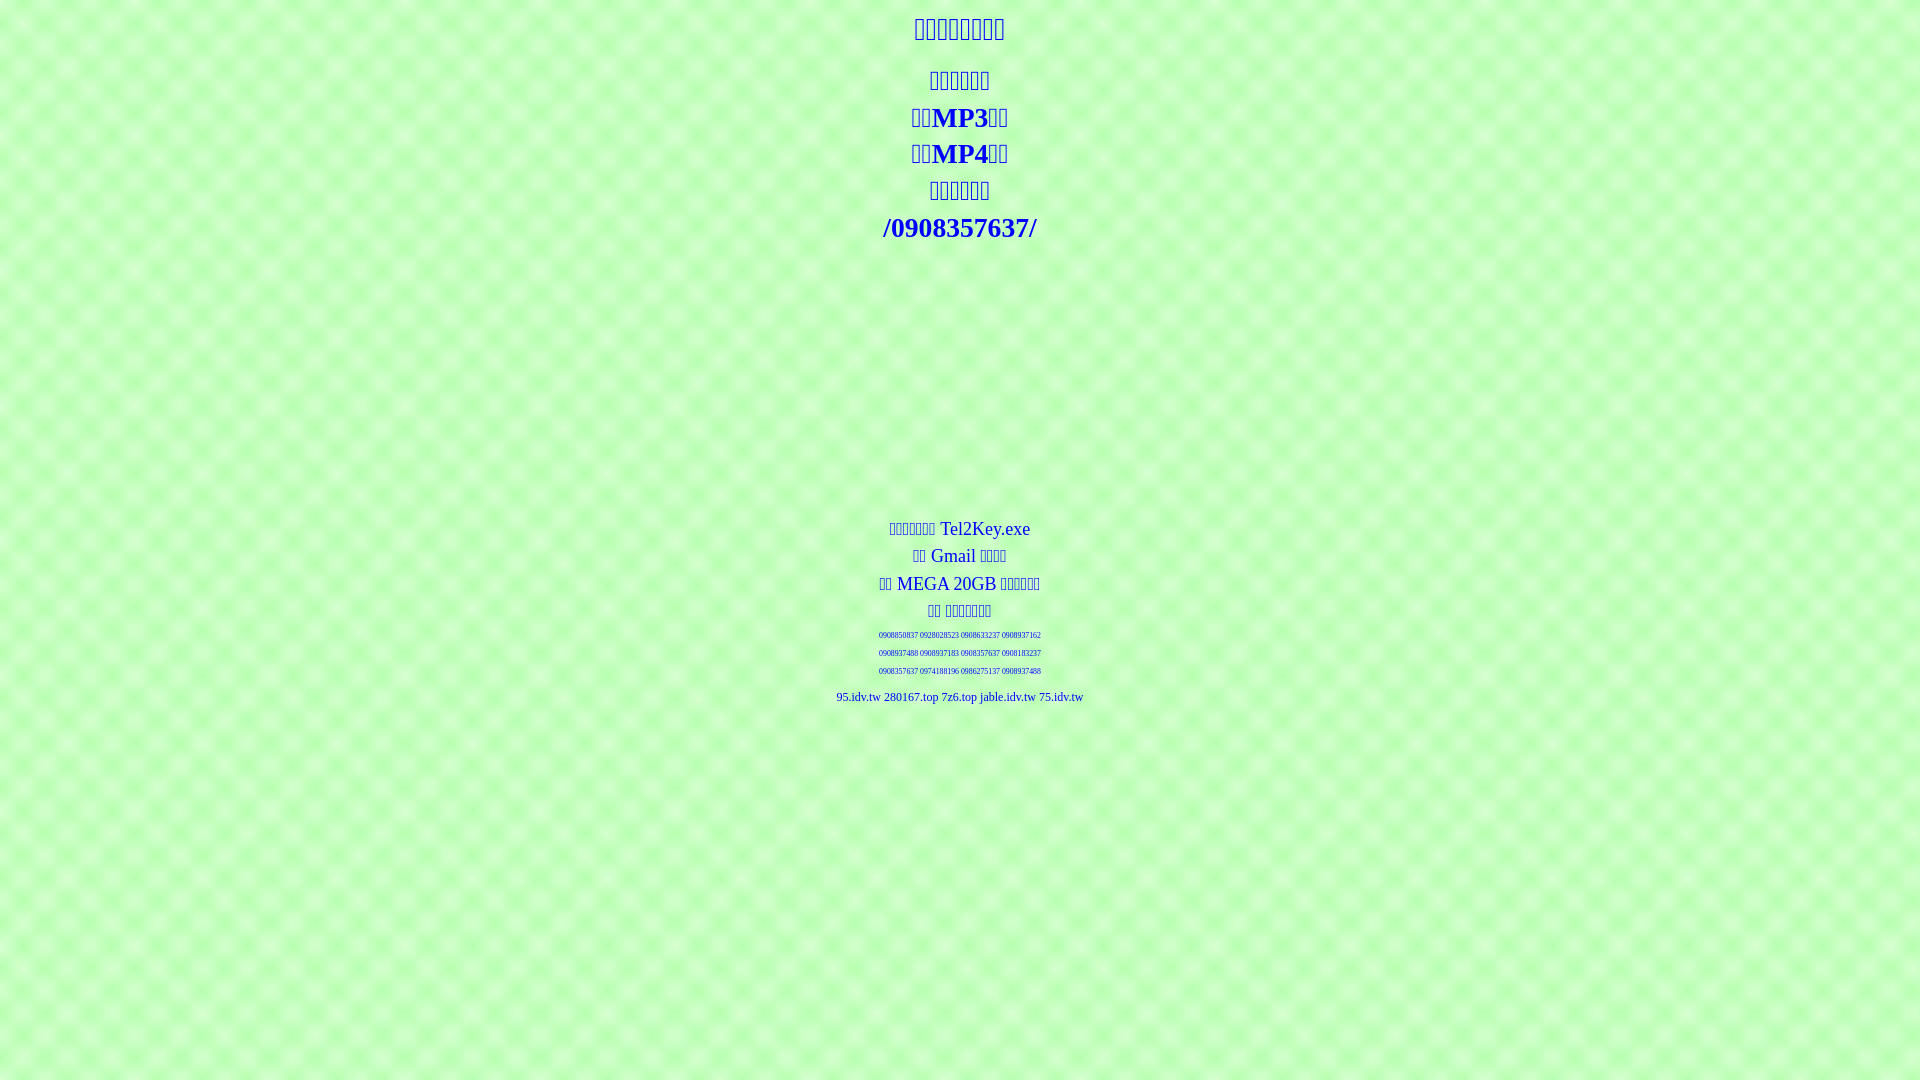  Describe the element at coordinates (980, 672) in the screenshot. I see `0986275137` at that location.